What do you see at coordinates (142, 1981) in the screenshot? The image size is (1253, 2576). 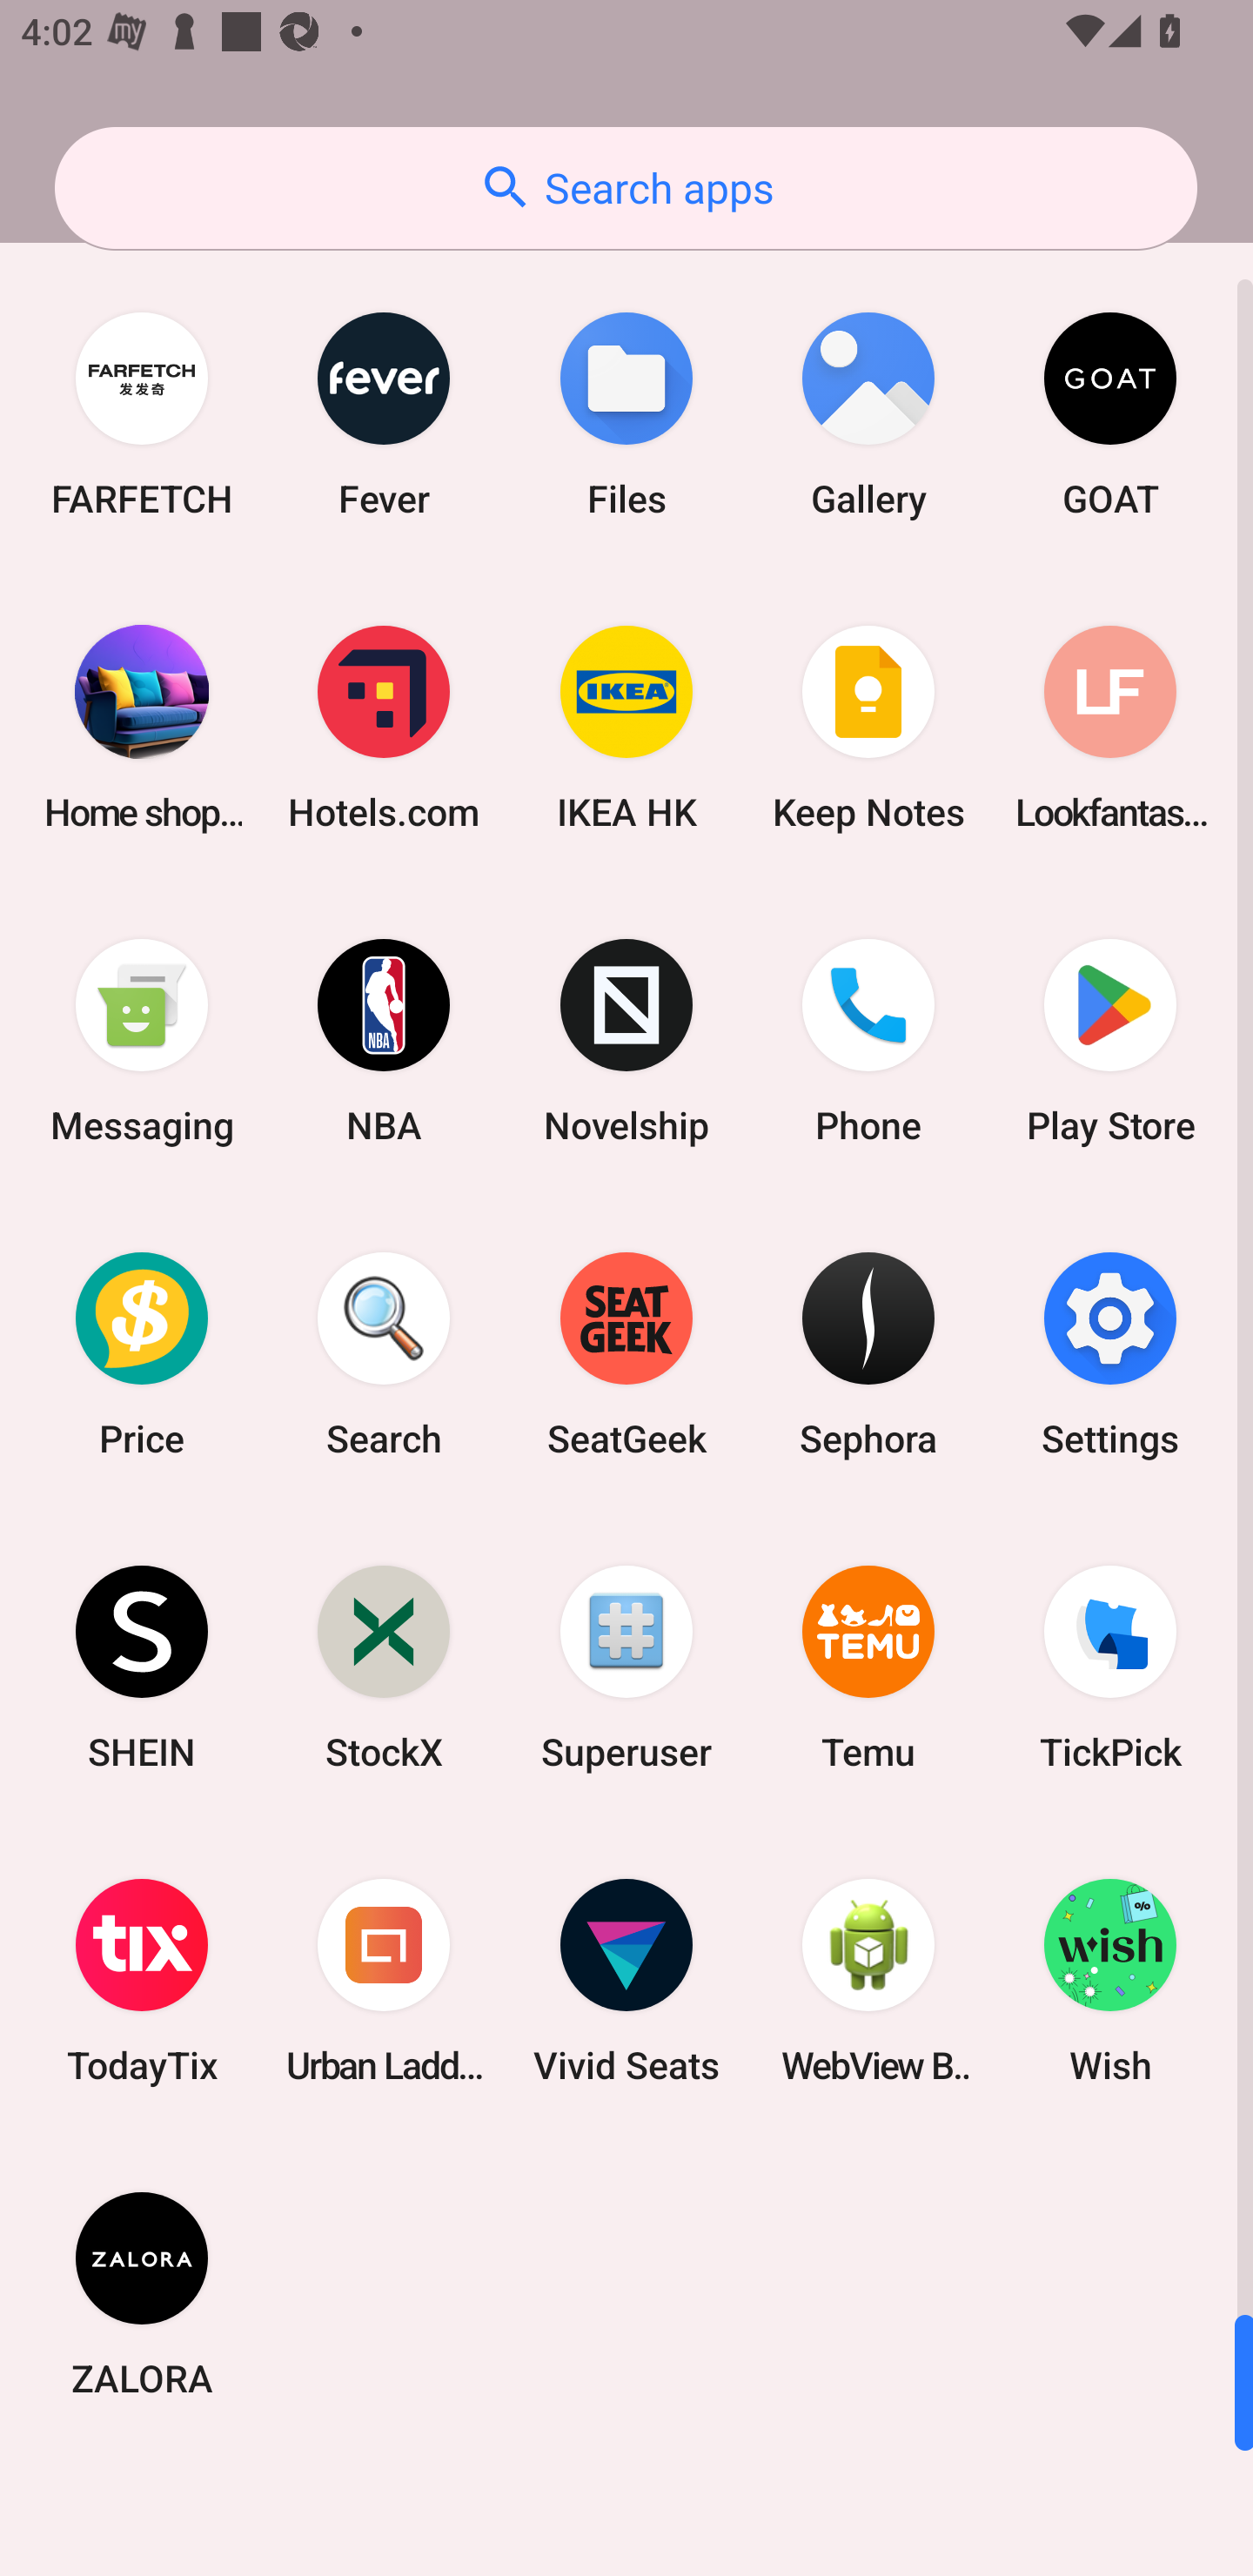 I see `TodayTix` at bounding box center [142, 1981].